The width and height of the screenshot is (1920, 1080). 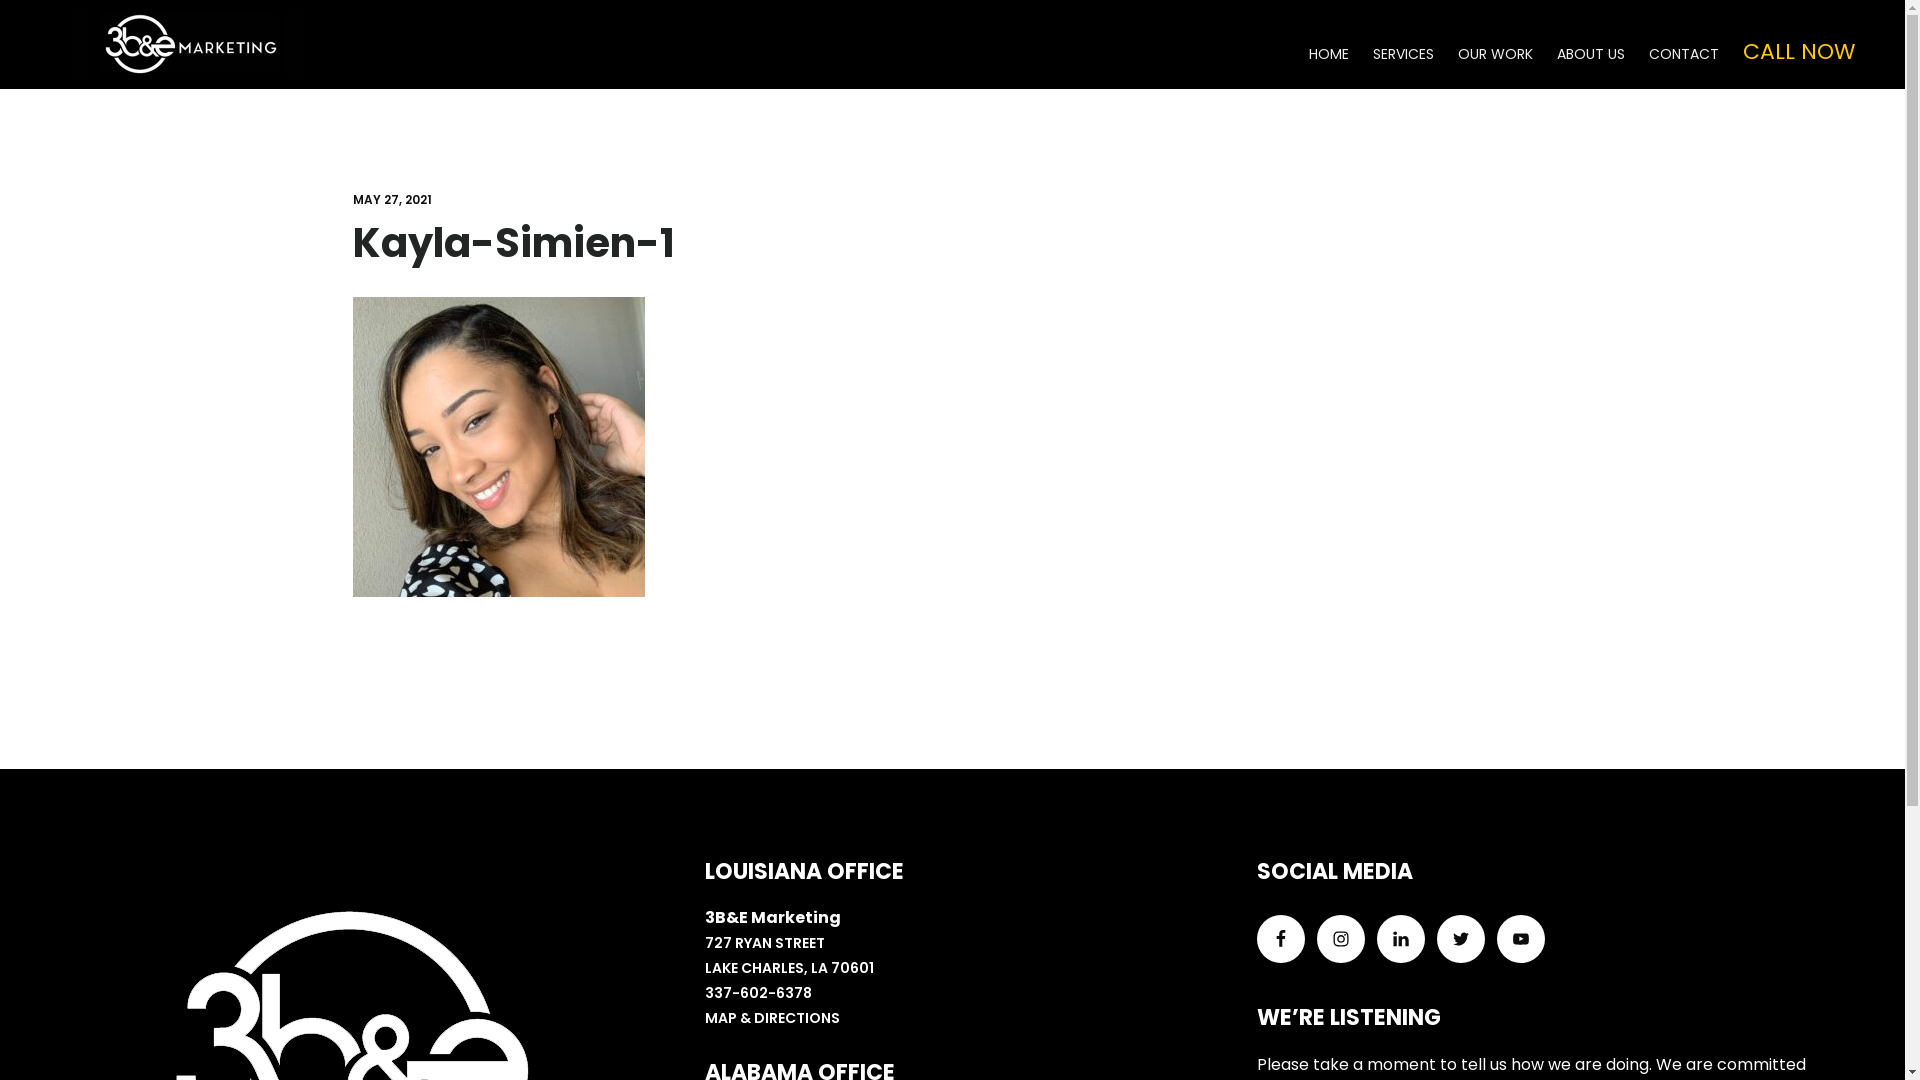 I want to click on 337-602-6378, so click(x=758, y=993).